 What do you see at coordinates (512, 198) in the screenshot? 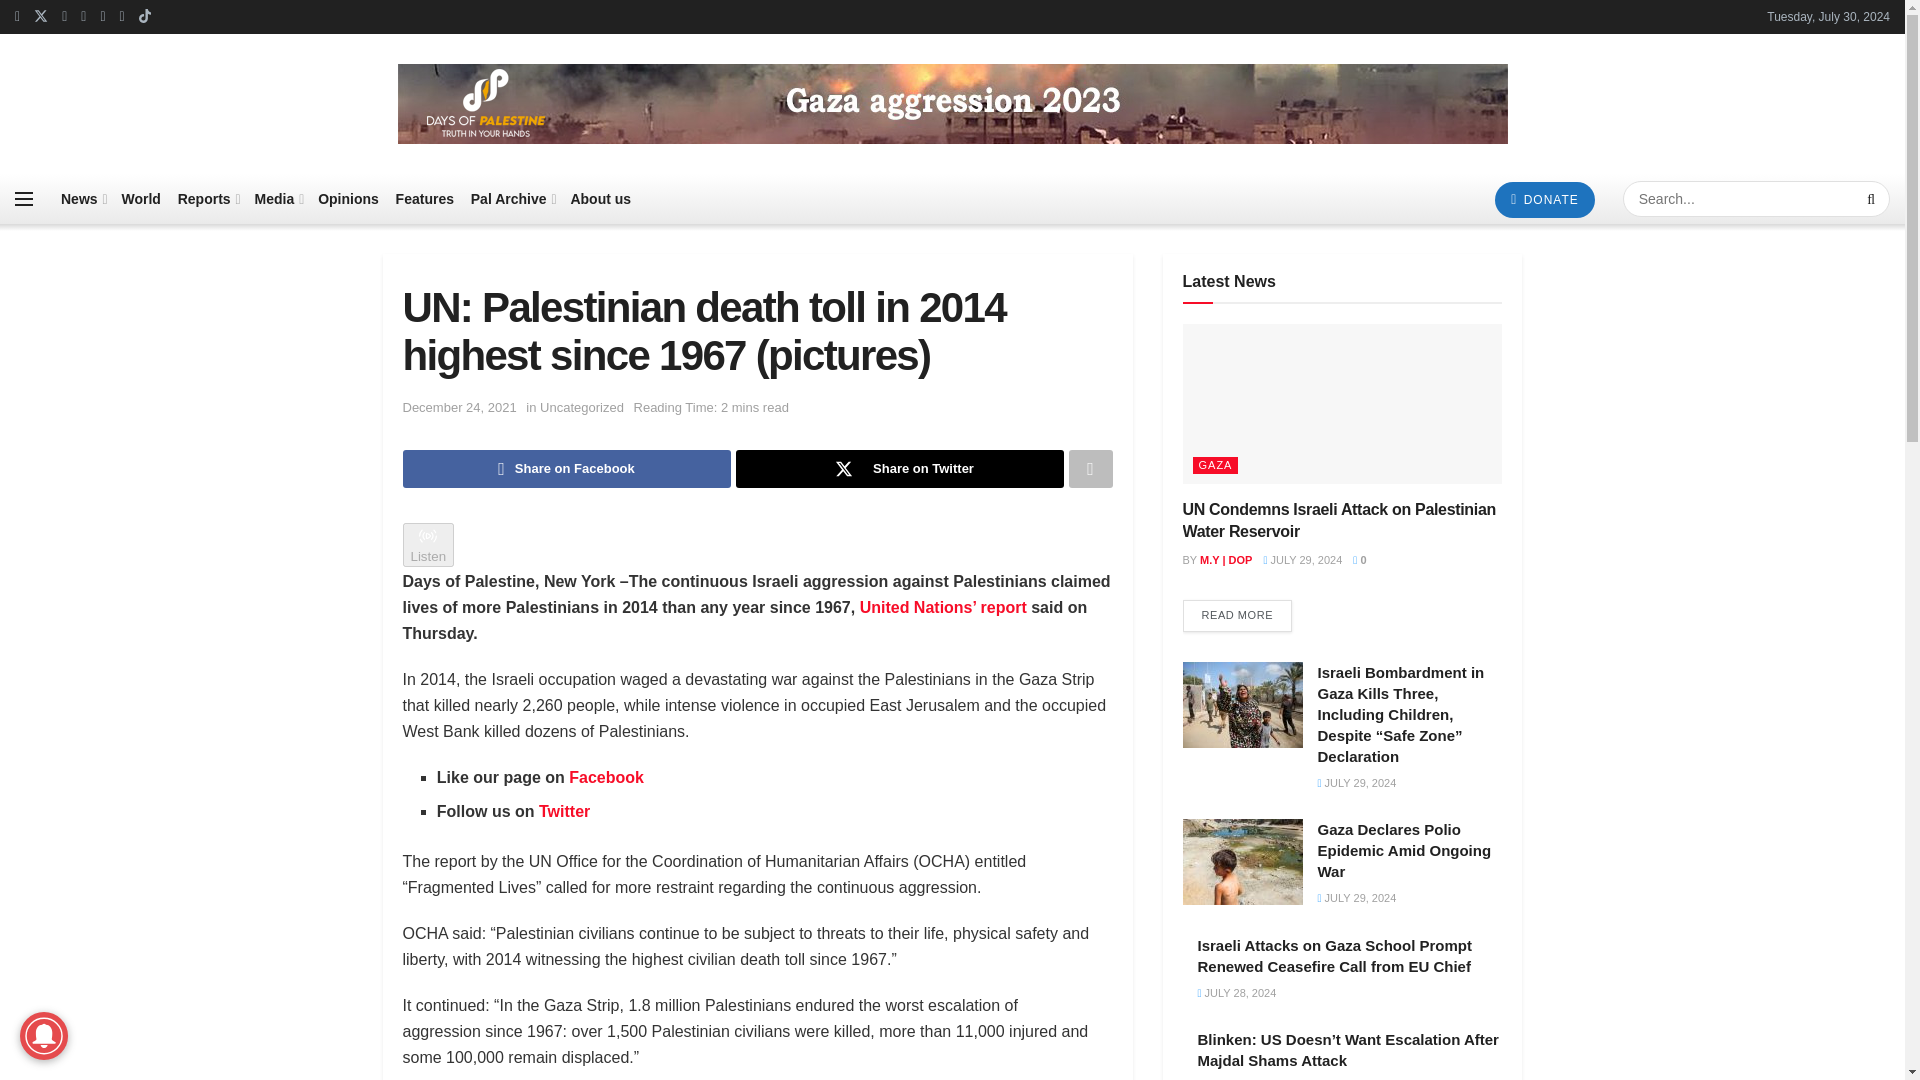
I see `Pal Archive` at bounding box center [512, 198].